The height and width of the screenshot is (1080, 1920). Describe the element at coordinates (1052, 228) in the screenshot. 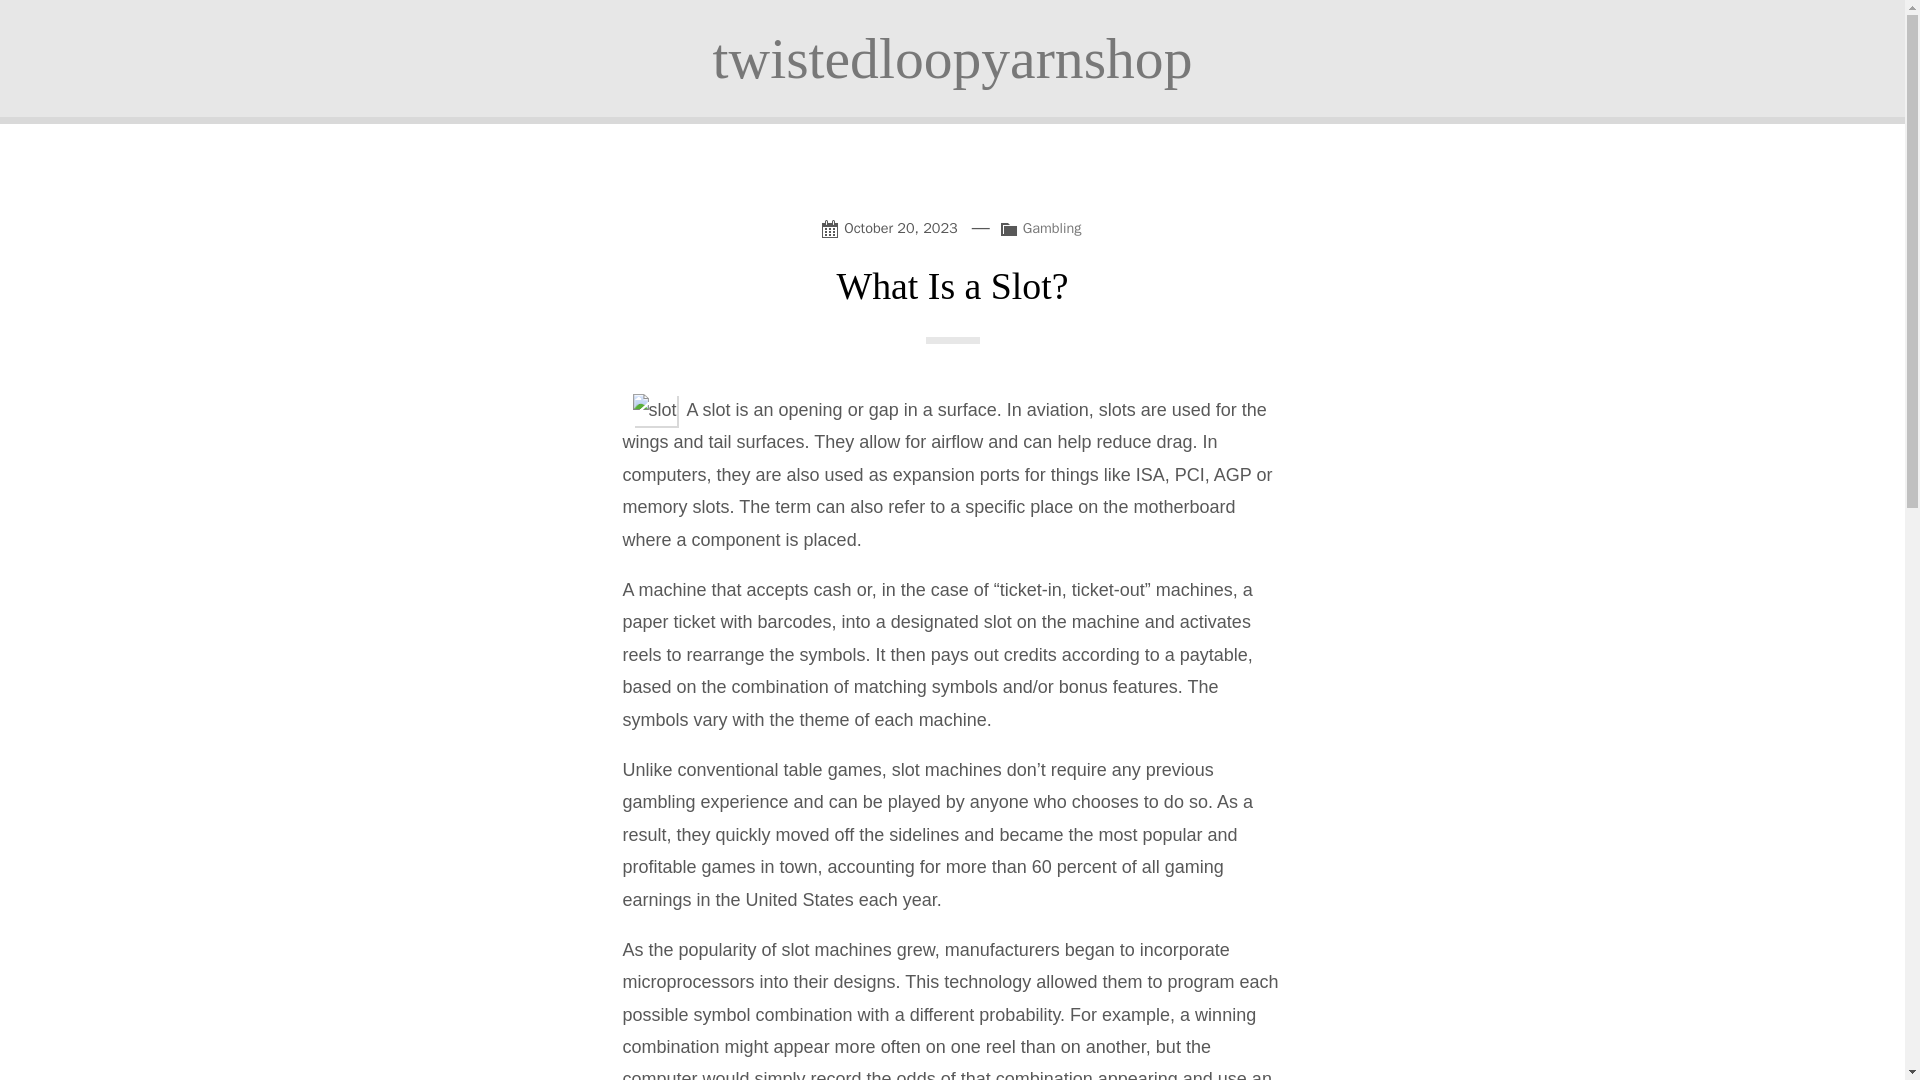

I see `Gambling` at that location.